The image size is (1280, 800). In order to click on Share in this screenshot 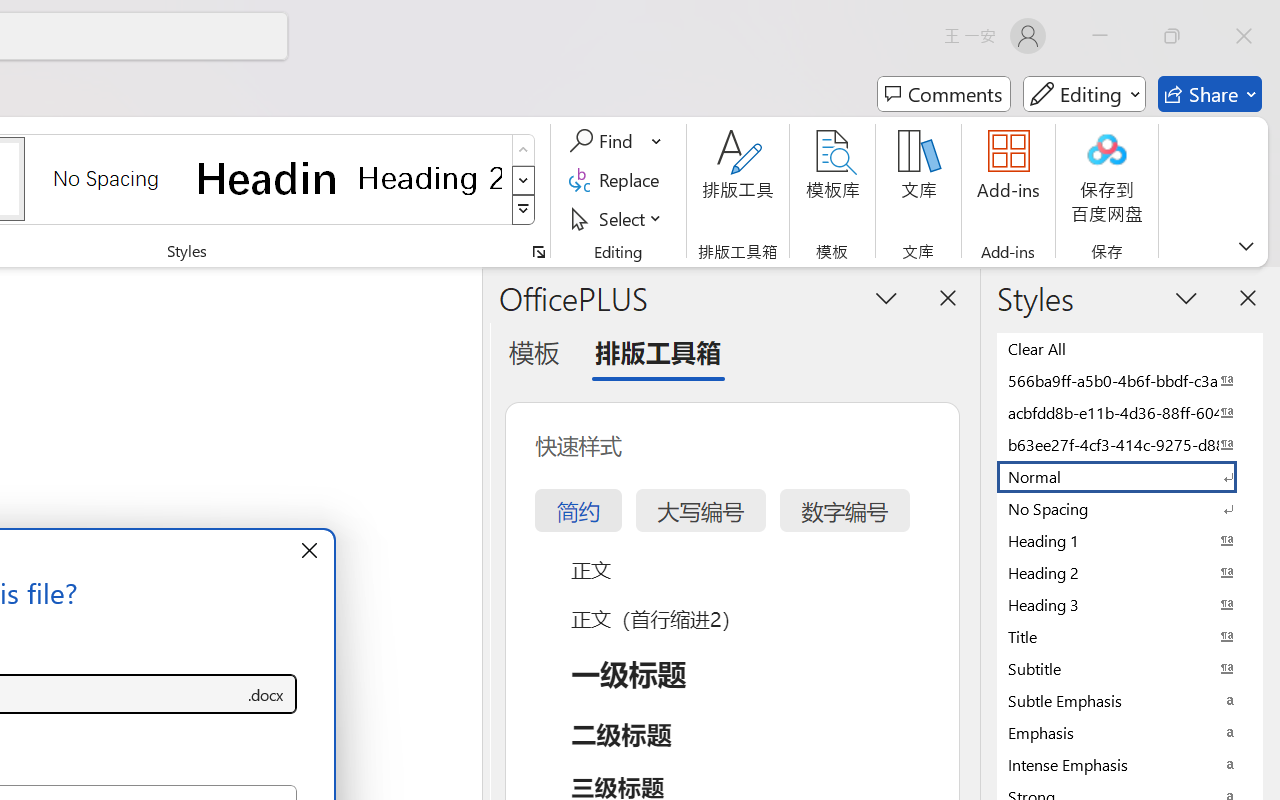, I will do `click(1210, 94)`.